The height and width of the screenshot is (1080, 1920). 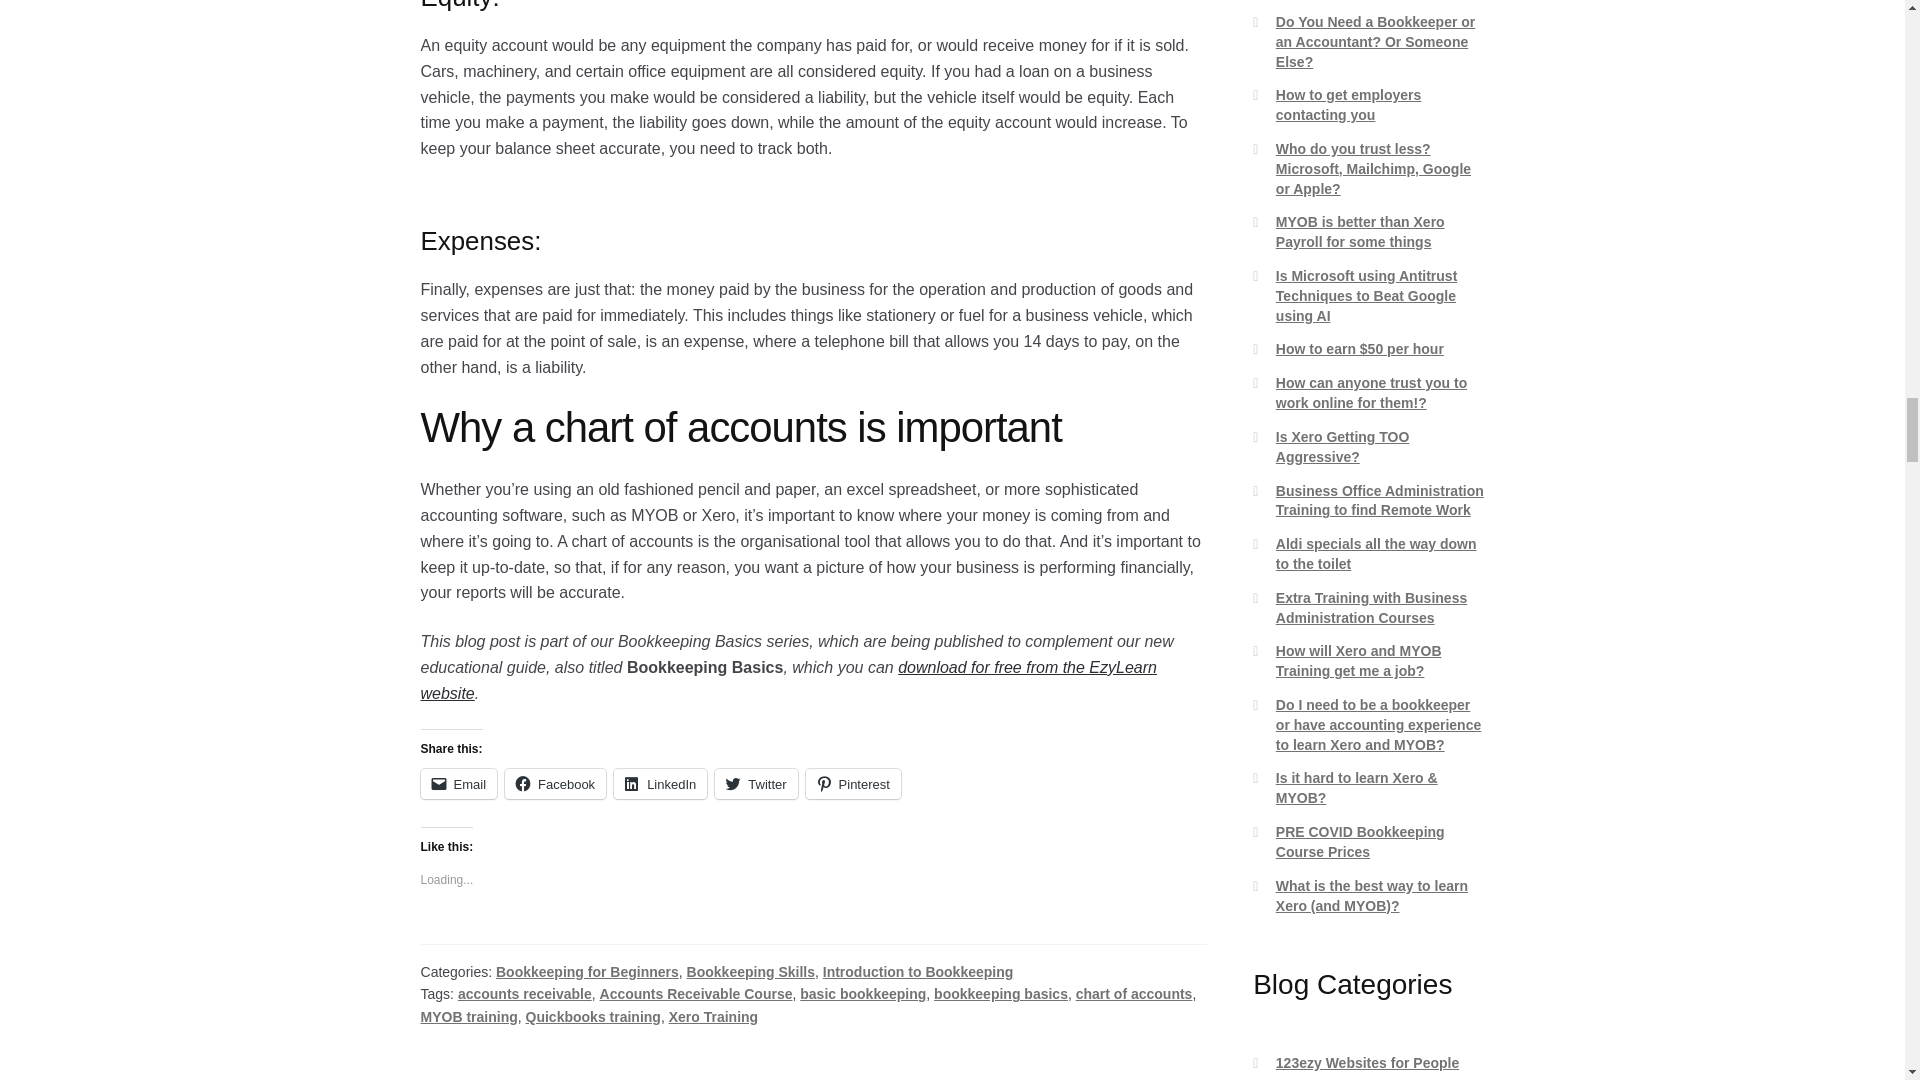 What do you see at coordinates (555, 784) in the screenshot?
I see `Click to share on Facebook` at bounding box center [555, 784].